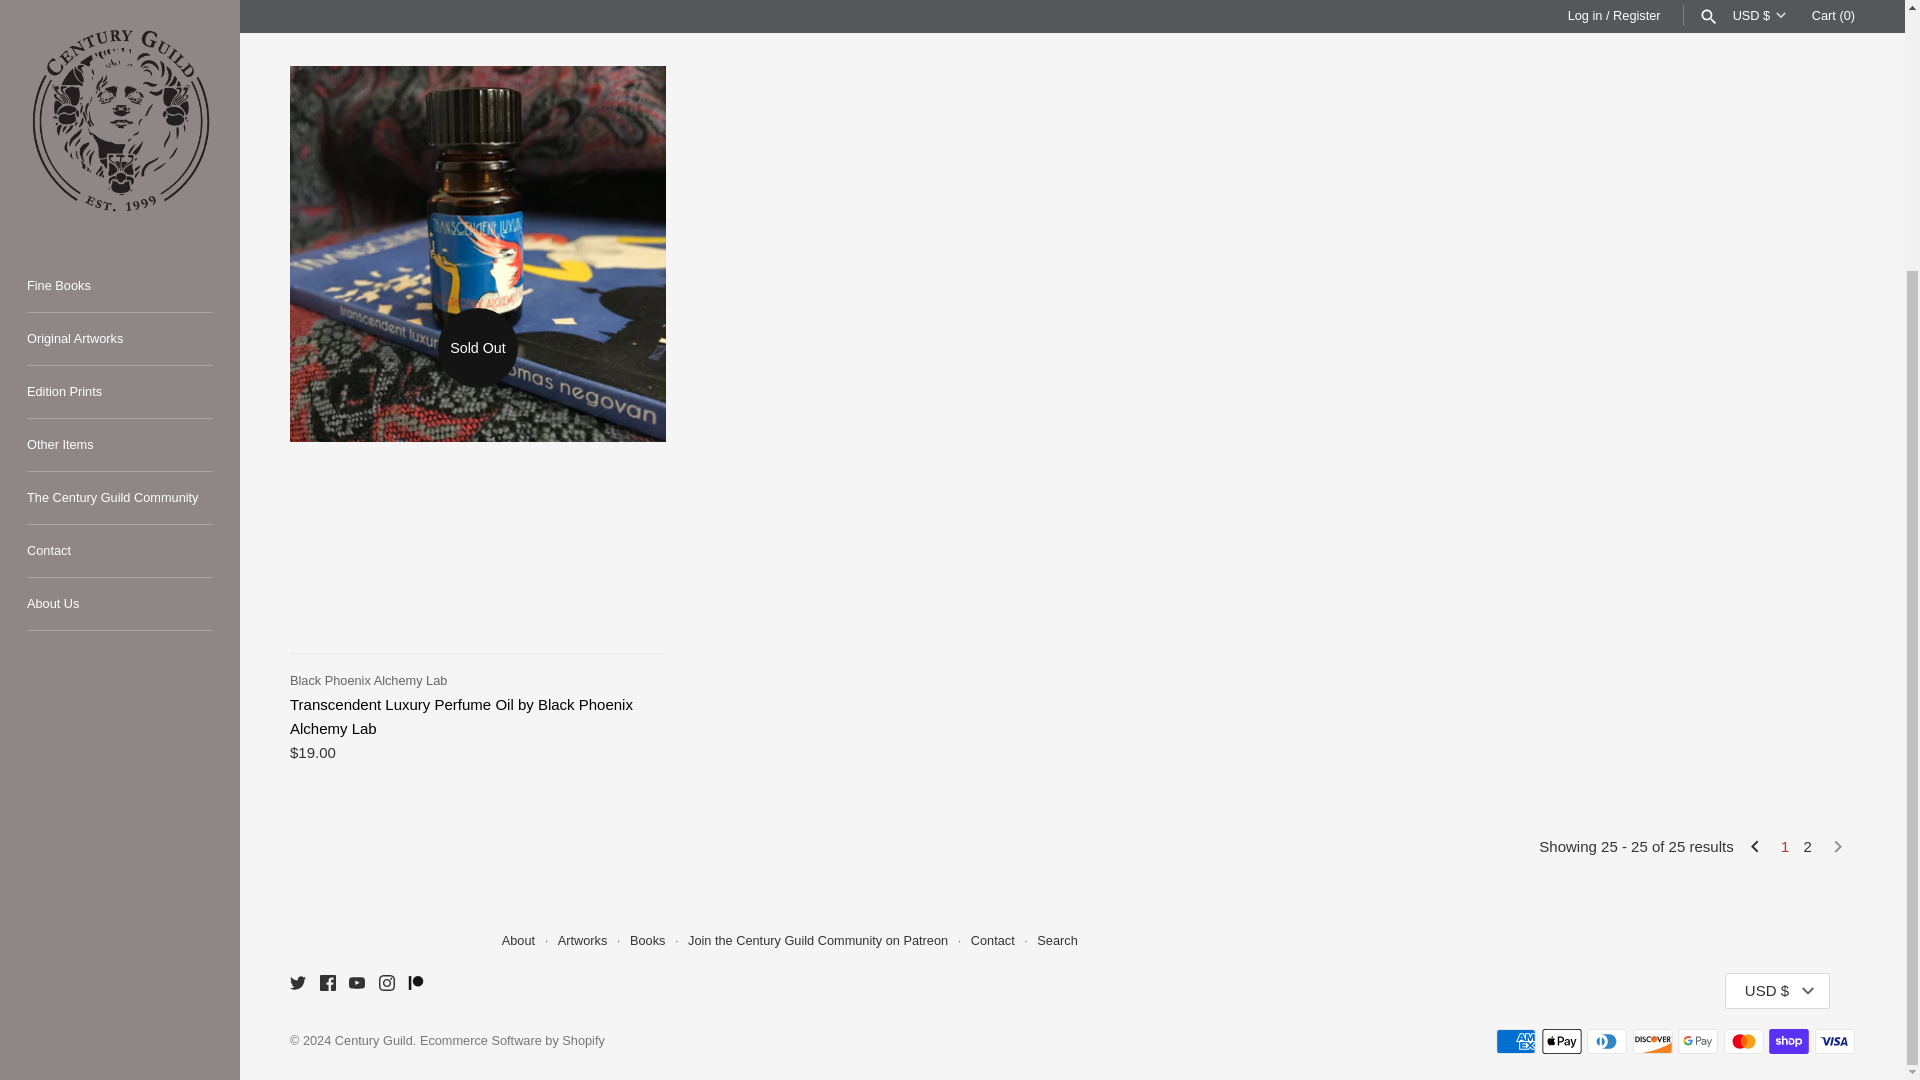 Image resolution: width=1920 pixels, height=1080 pixels. Describe the element at coordinates (328, 983) in the screenshot. I see `Facebook` at that location.